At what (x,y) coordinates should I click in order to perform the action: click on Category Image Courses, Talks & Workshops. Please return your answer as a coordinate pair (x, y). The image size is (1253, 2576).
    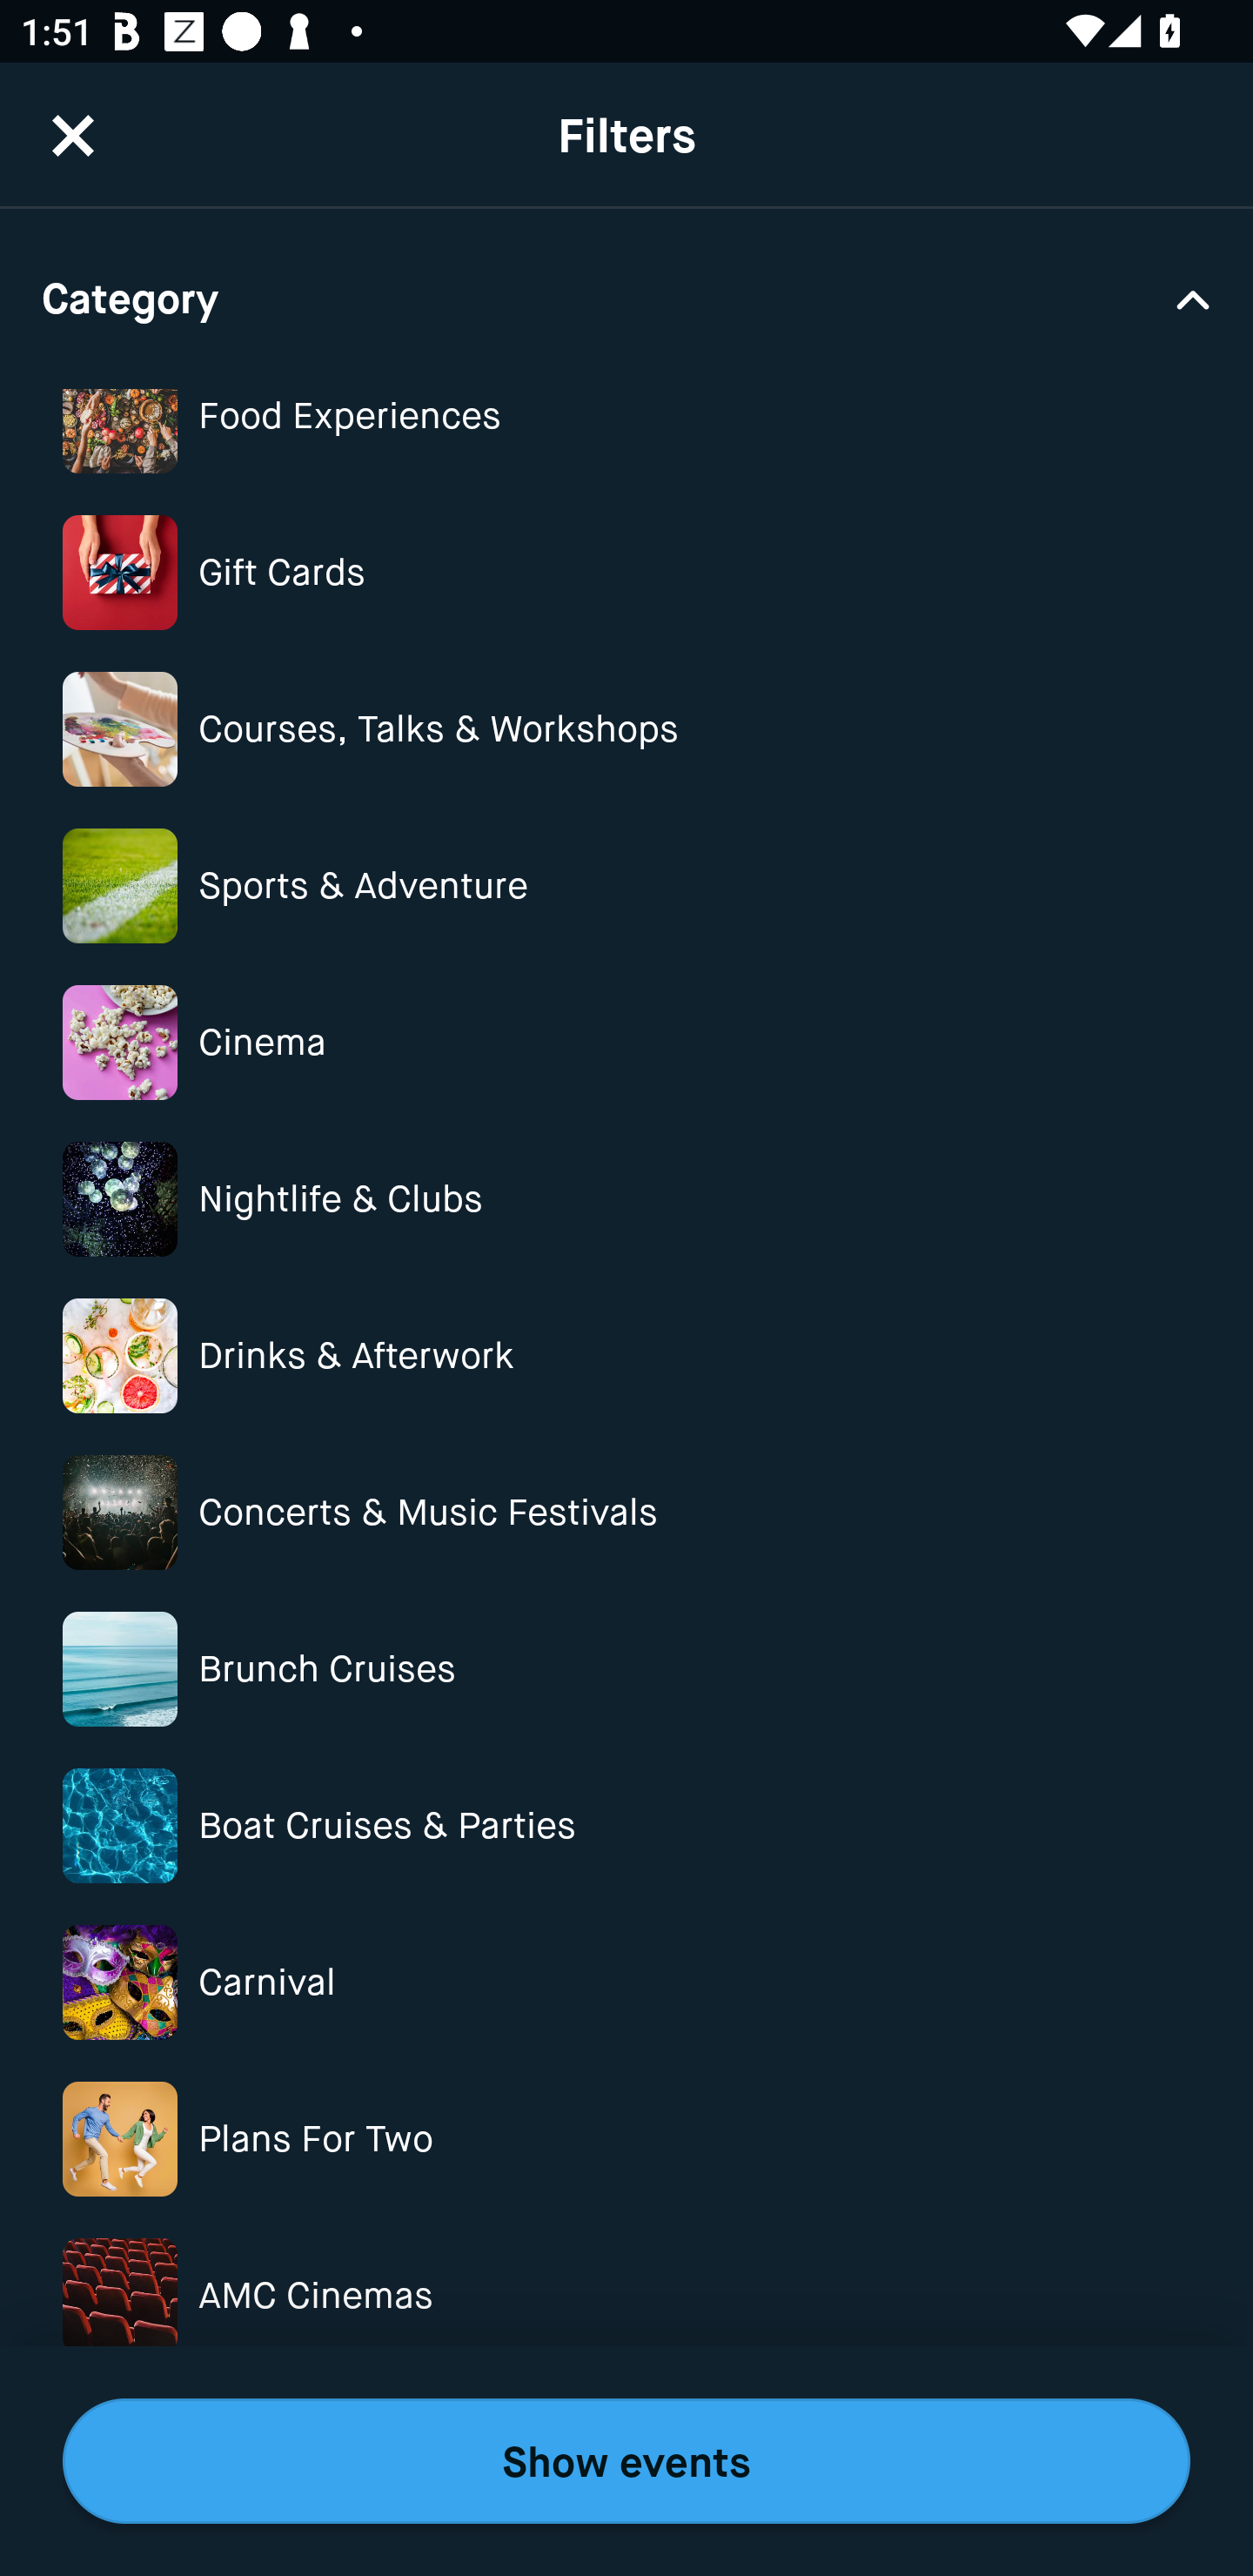
    Looking at the image, I should click on (626, 728).